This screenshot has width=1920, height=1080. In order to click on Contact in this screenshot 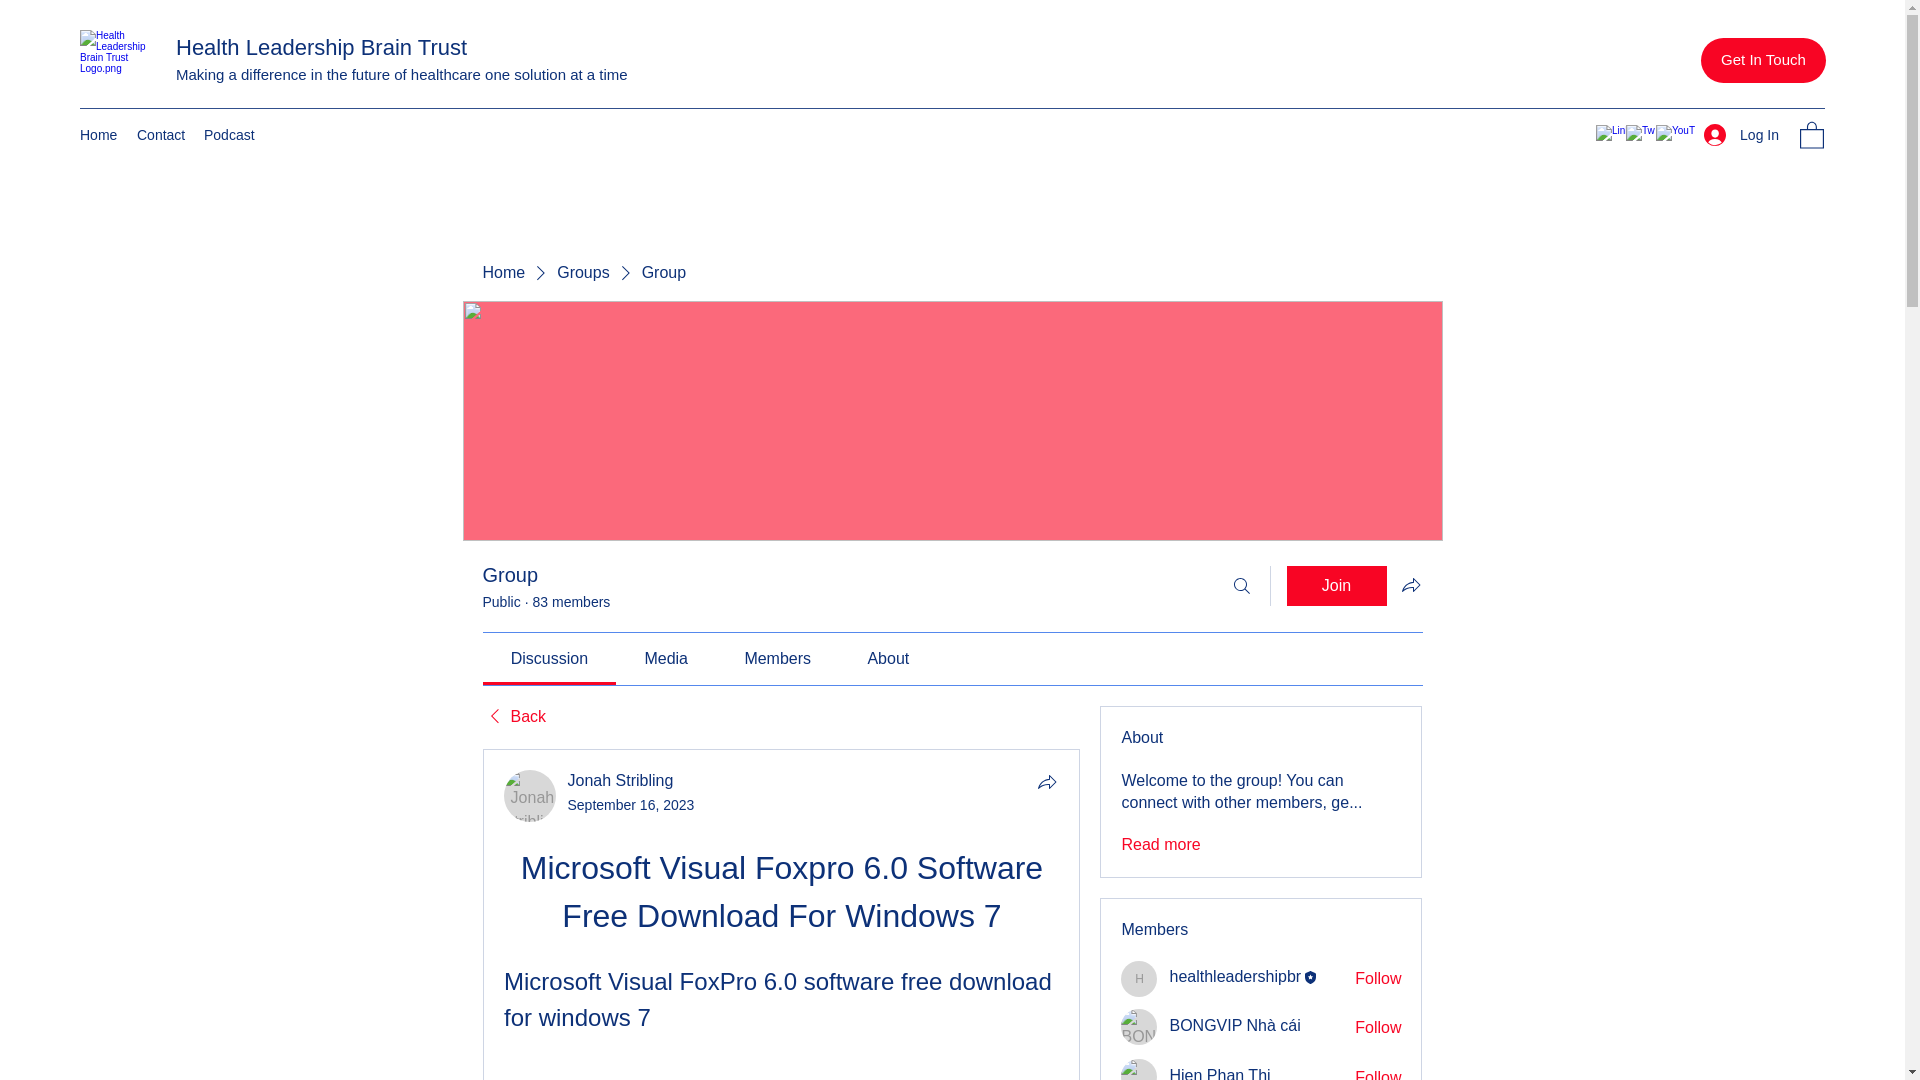, I will do `click(160, 134)`.